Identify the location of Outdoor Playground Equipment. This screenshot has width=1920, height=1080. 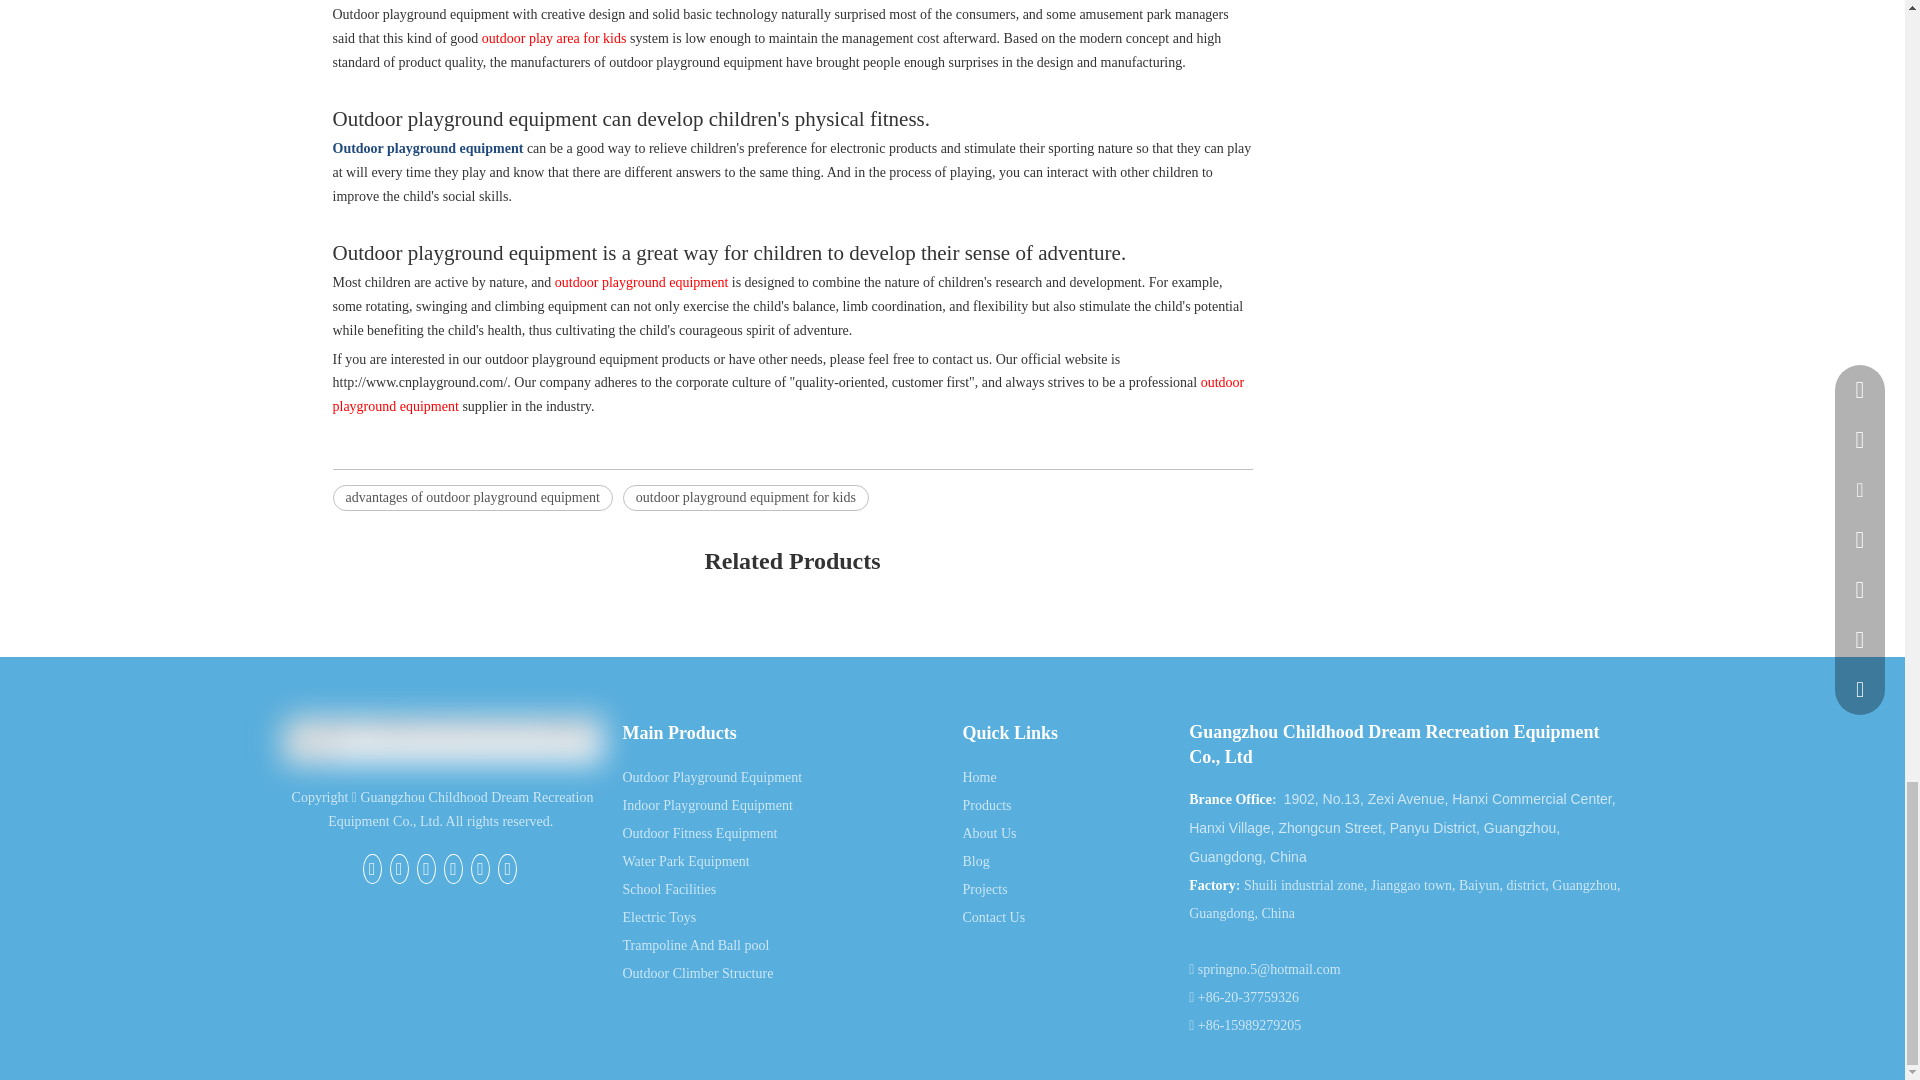
(712, 778).